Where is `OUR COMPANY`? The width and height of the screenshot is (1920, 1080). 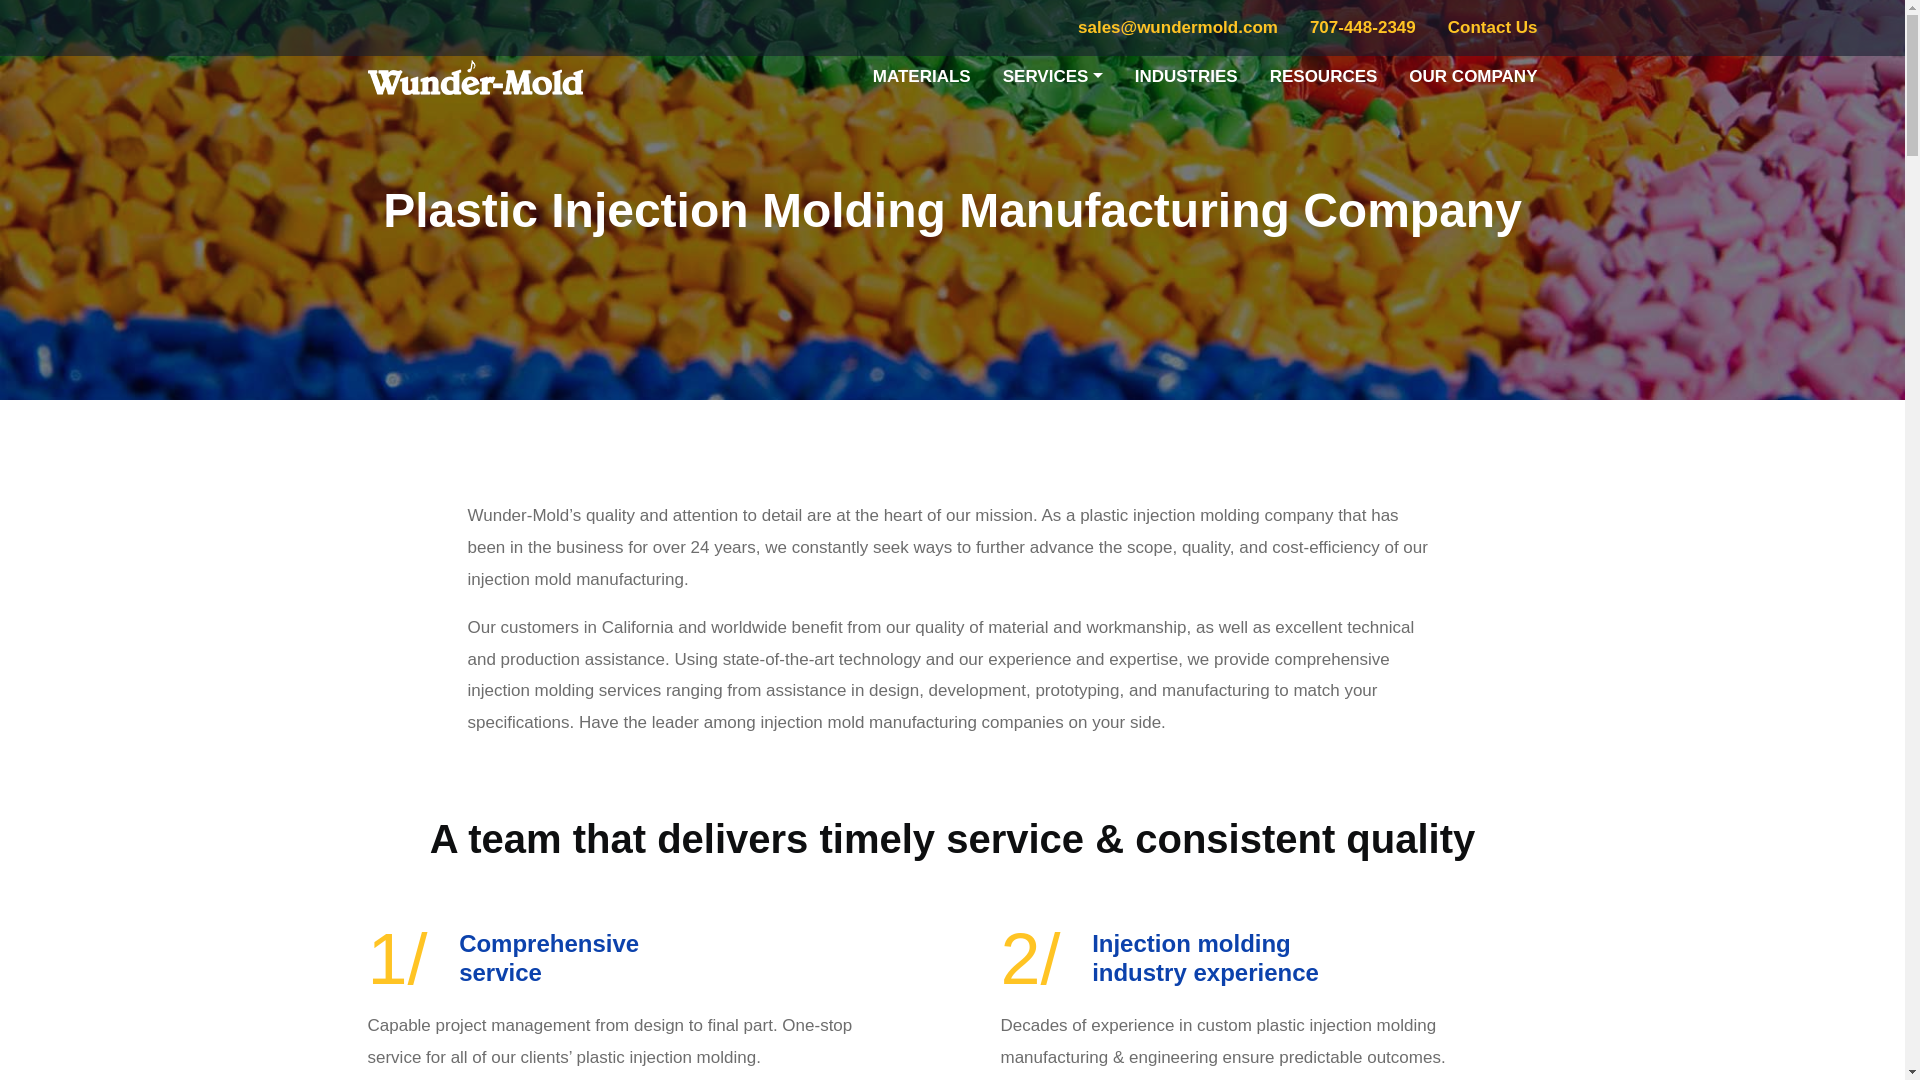
OUR COMPANY is located at coordinates (1465, 76).